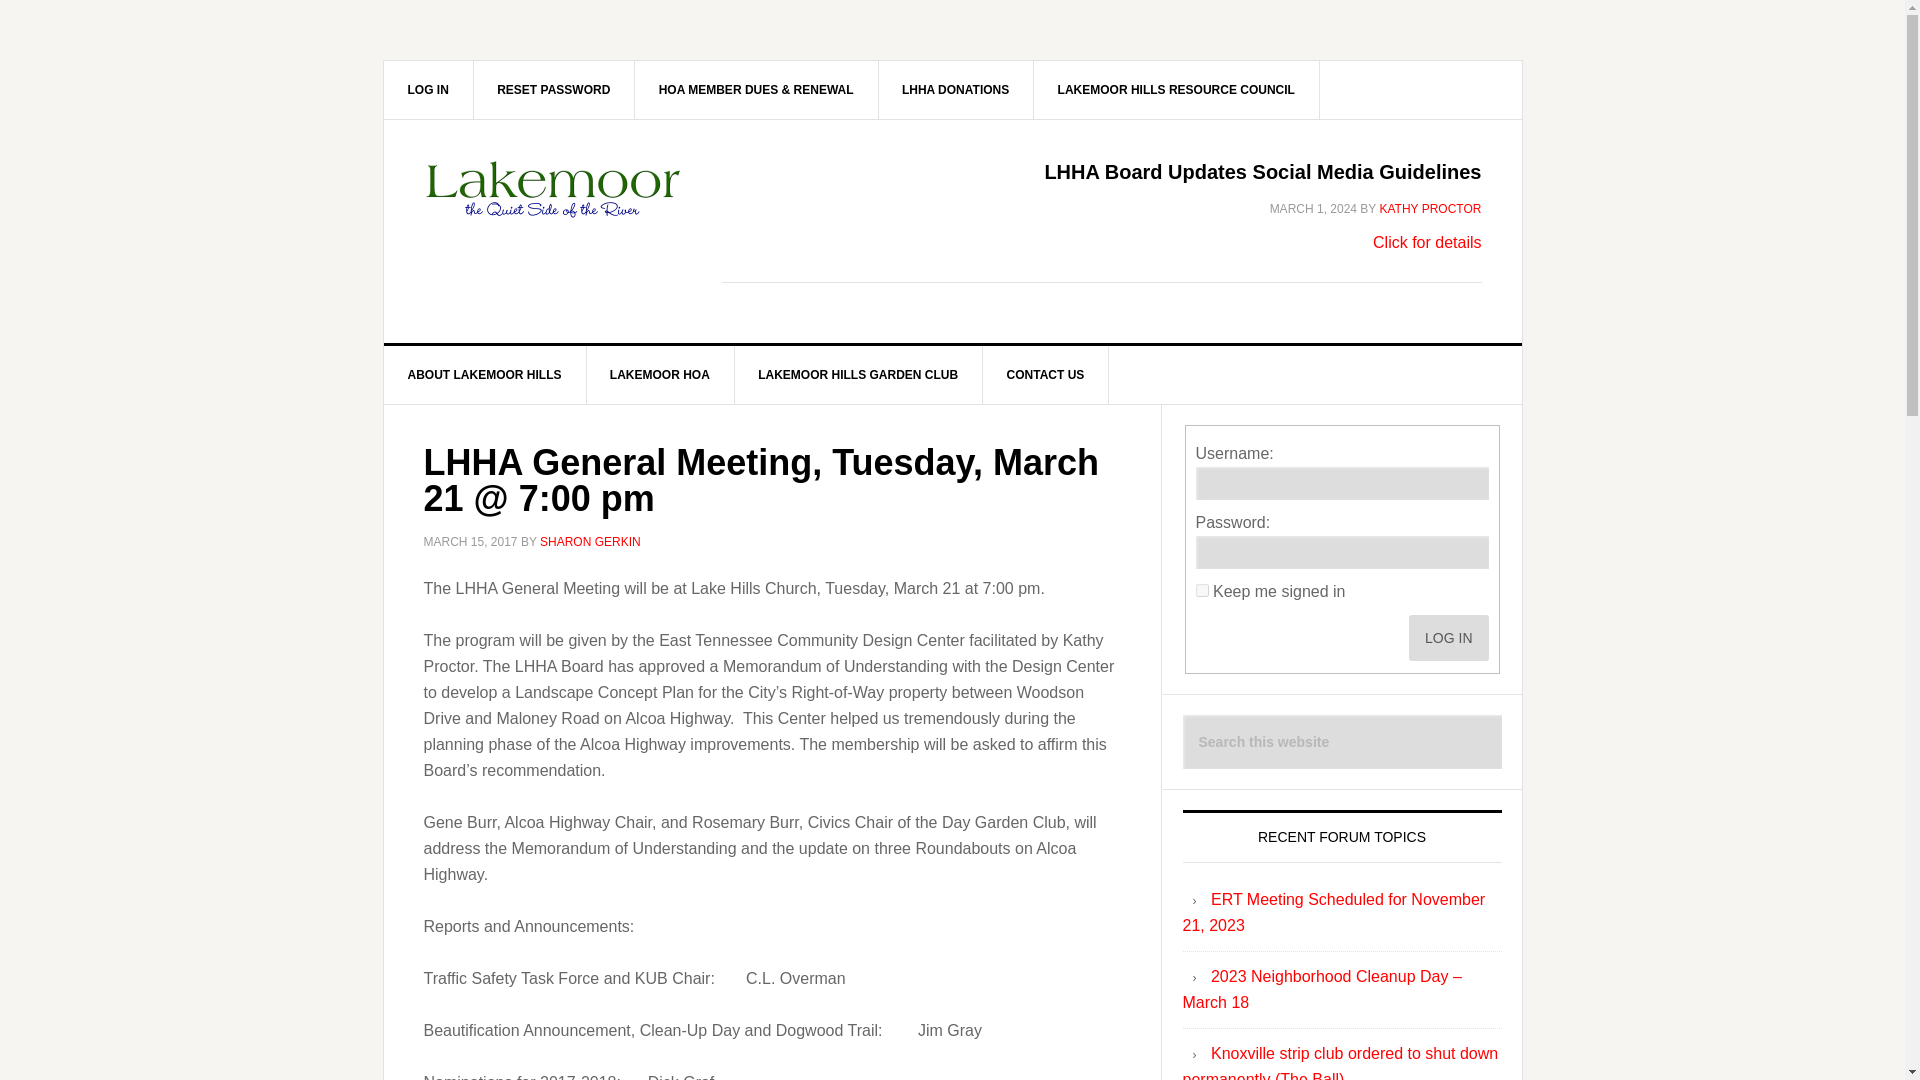 This screenshot has width=1920, height=1080. What do you see at coordinates (590, 540) in the screenshot?
I see `SHARON GERKIN` at bounding box center [590, 540].